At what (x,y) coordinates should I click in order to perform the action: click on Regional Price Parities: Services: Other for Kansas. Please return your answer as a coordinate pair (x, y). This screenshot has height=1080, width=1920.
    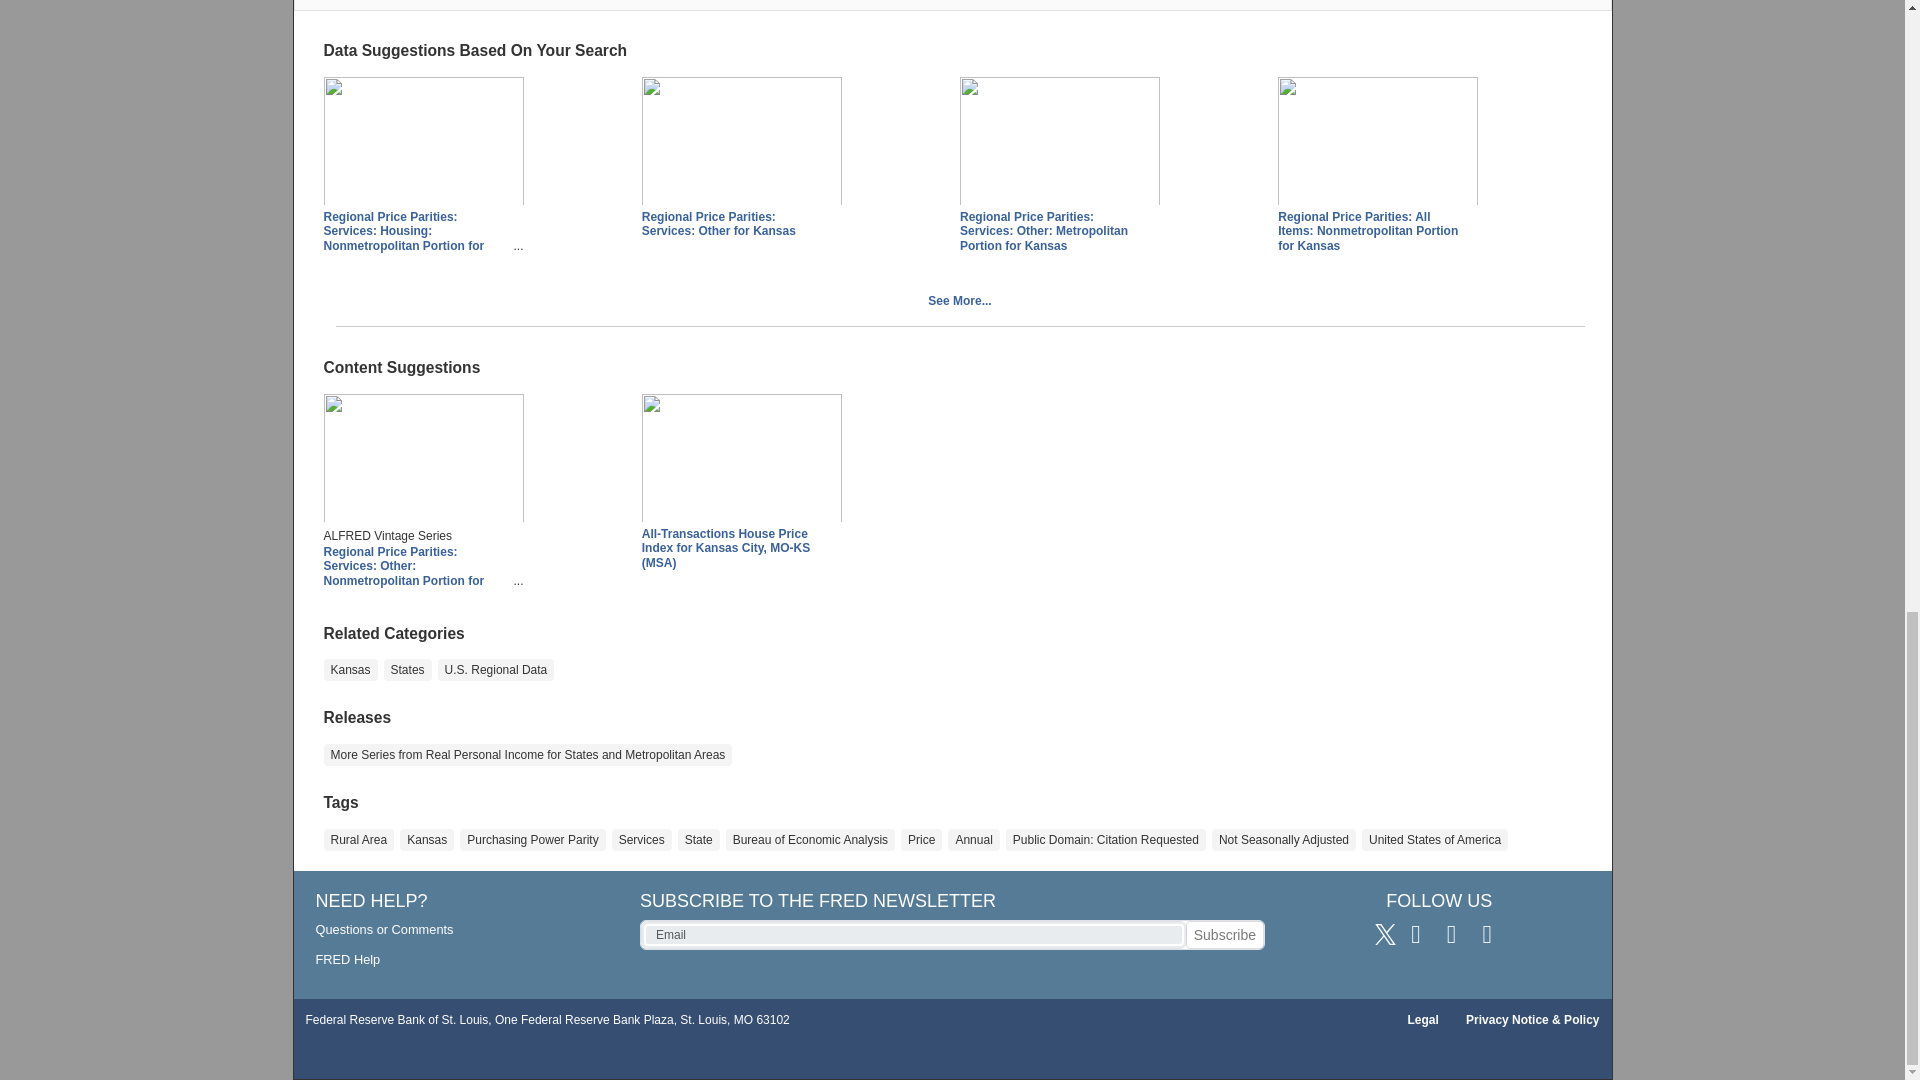
    Looking at the image, I should click on (742, 143).